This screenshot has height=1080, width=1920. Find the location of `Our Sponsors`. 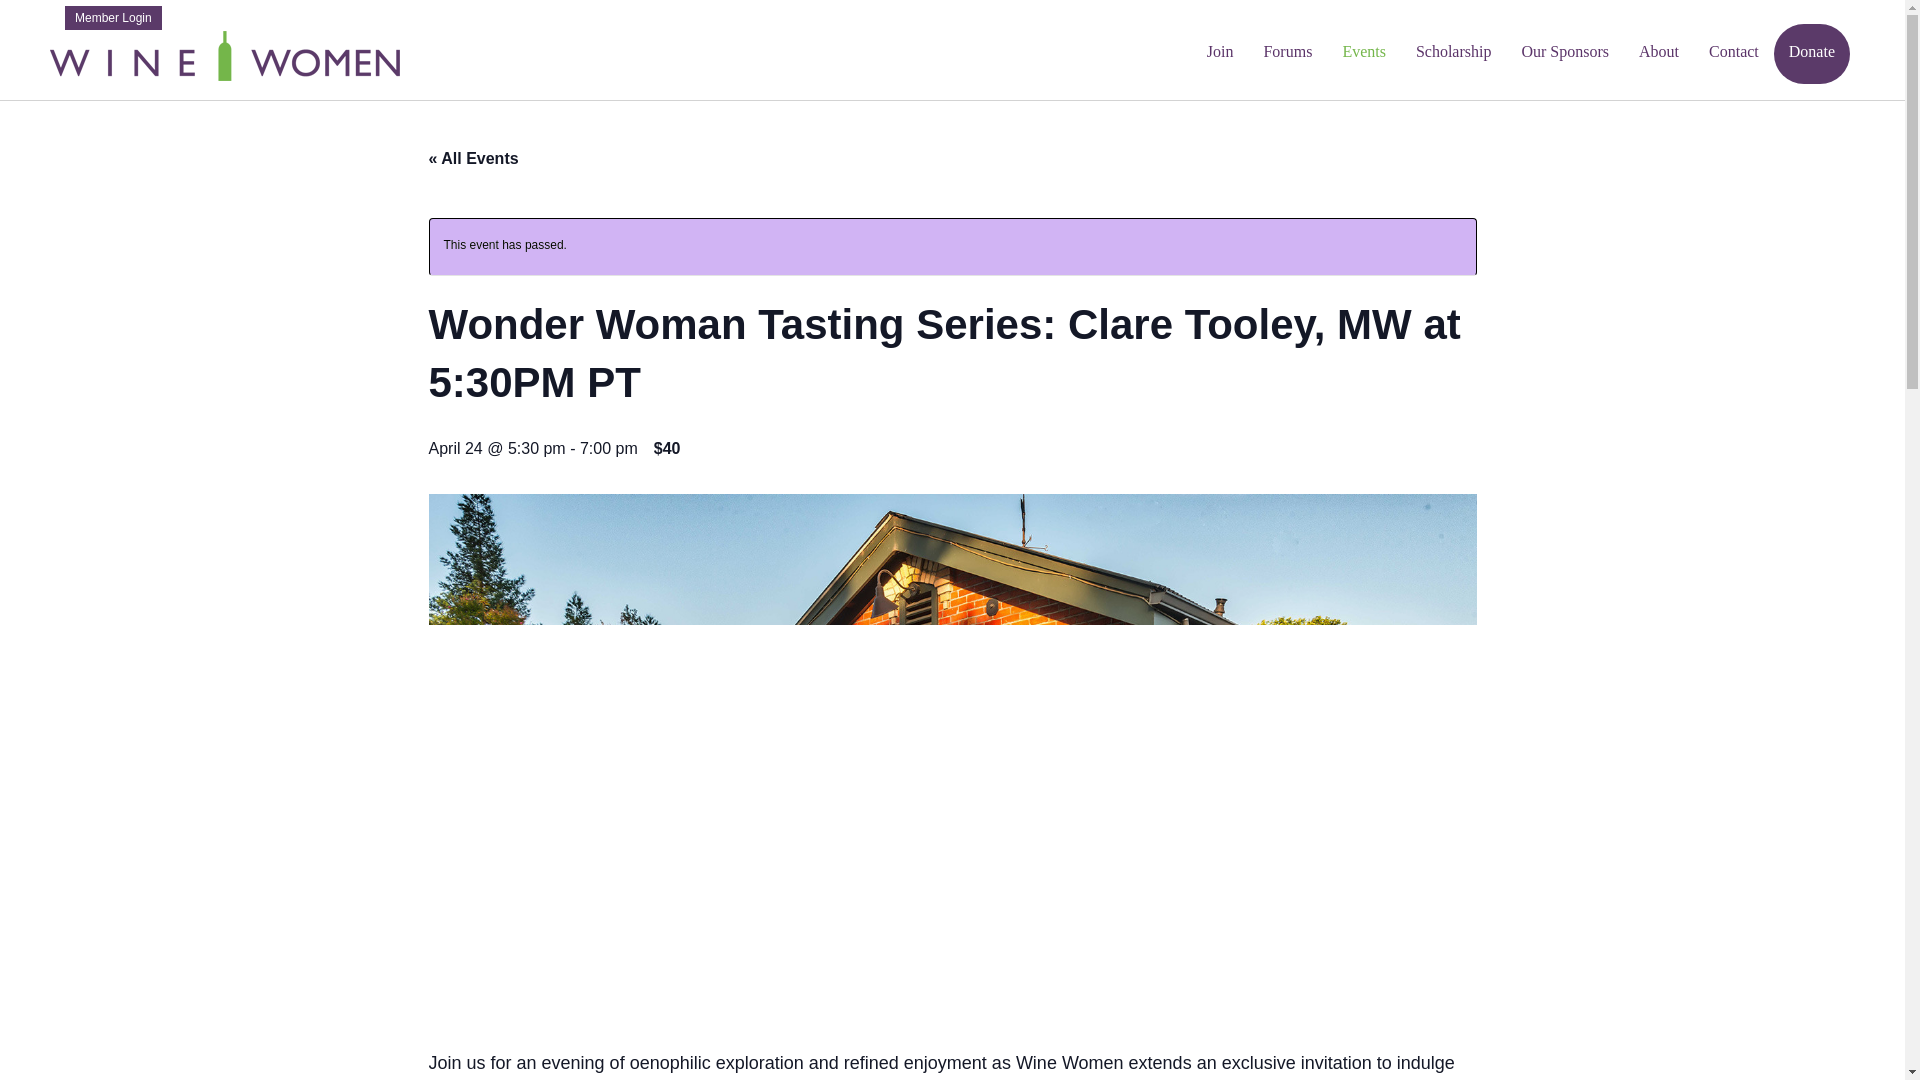

Our Sponsors is located at coordinates (1564, 54).